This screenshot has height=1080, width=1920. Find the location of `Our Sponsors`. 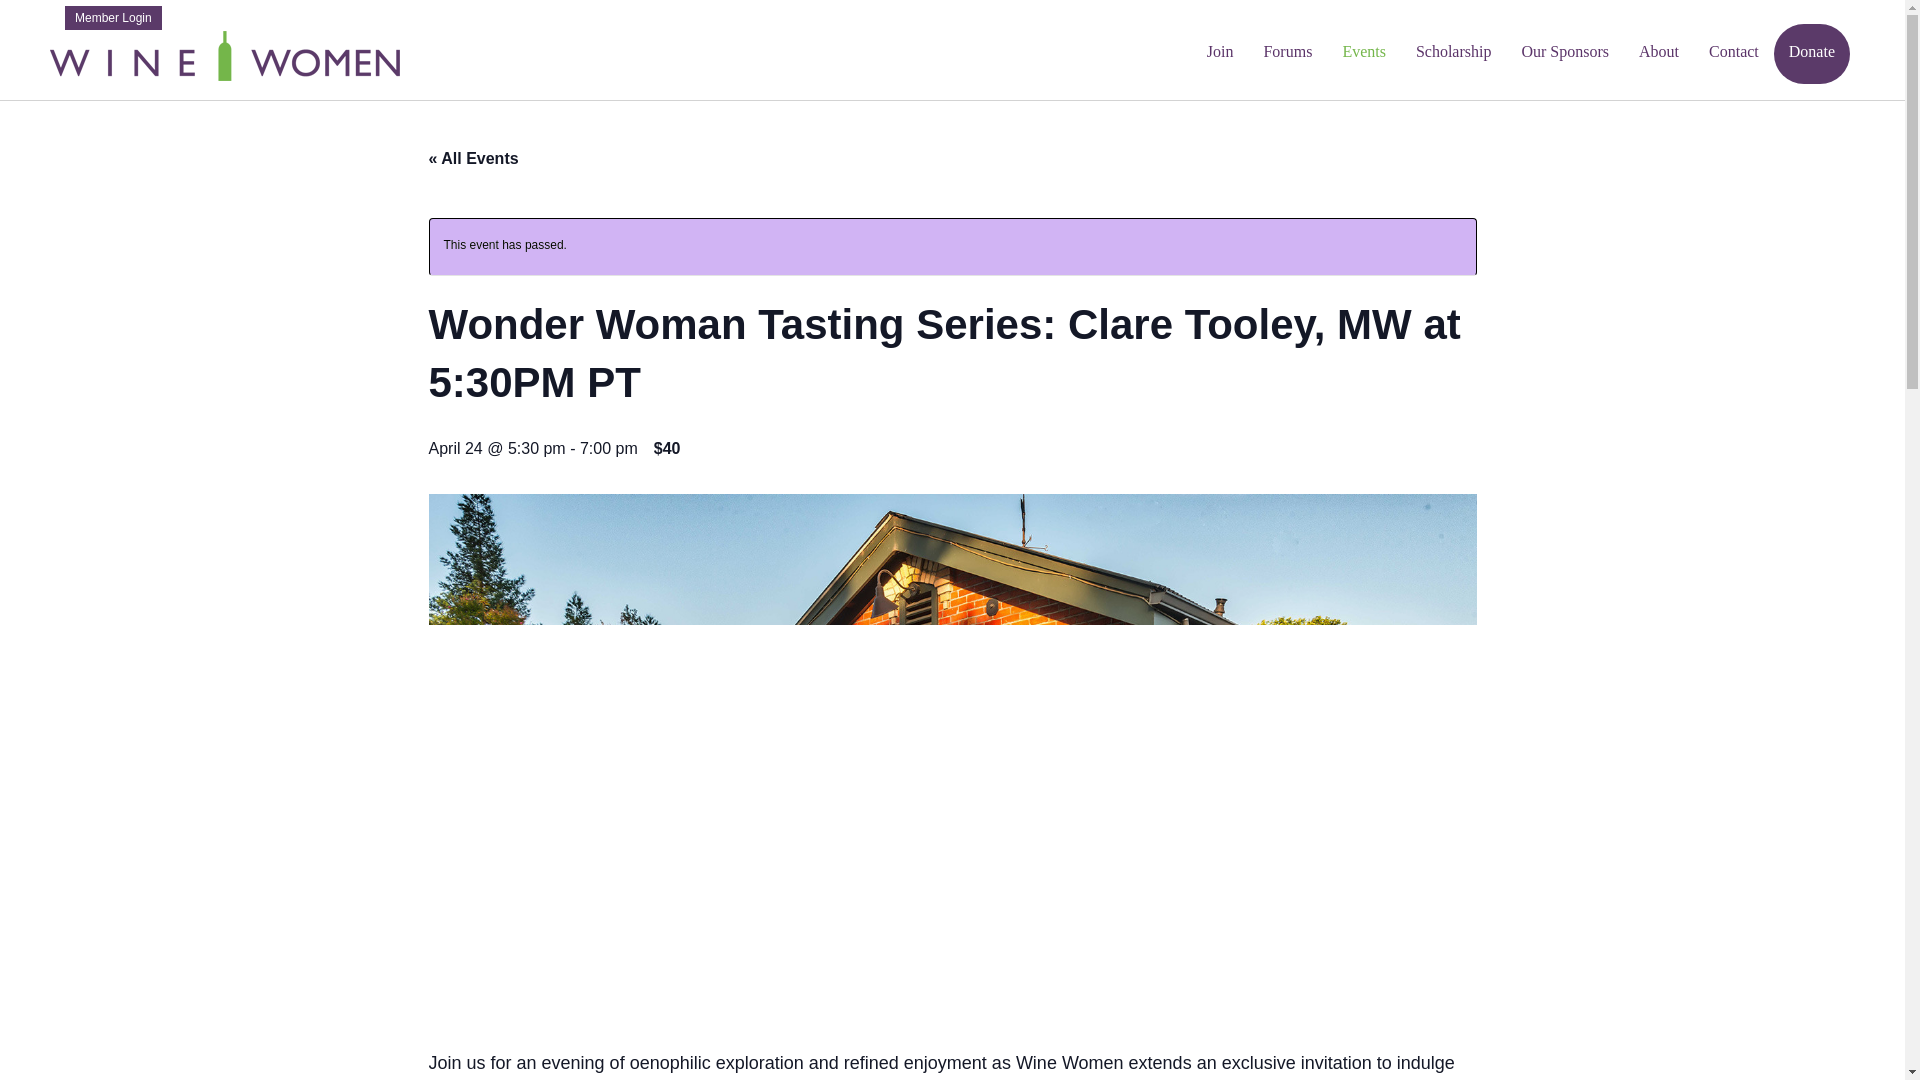

Our Sponsors is located at coordinates (1564, 54).